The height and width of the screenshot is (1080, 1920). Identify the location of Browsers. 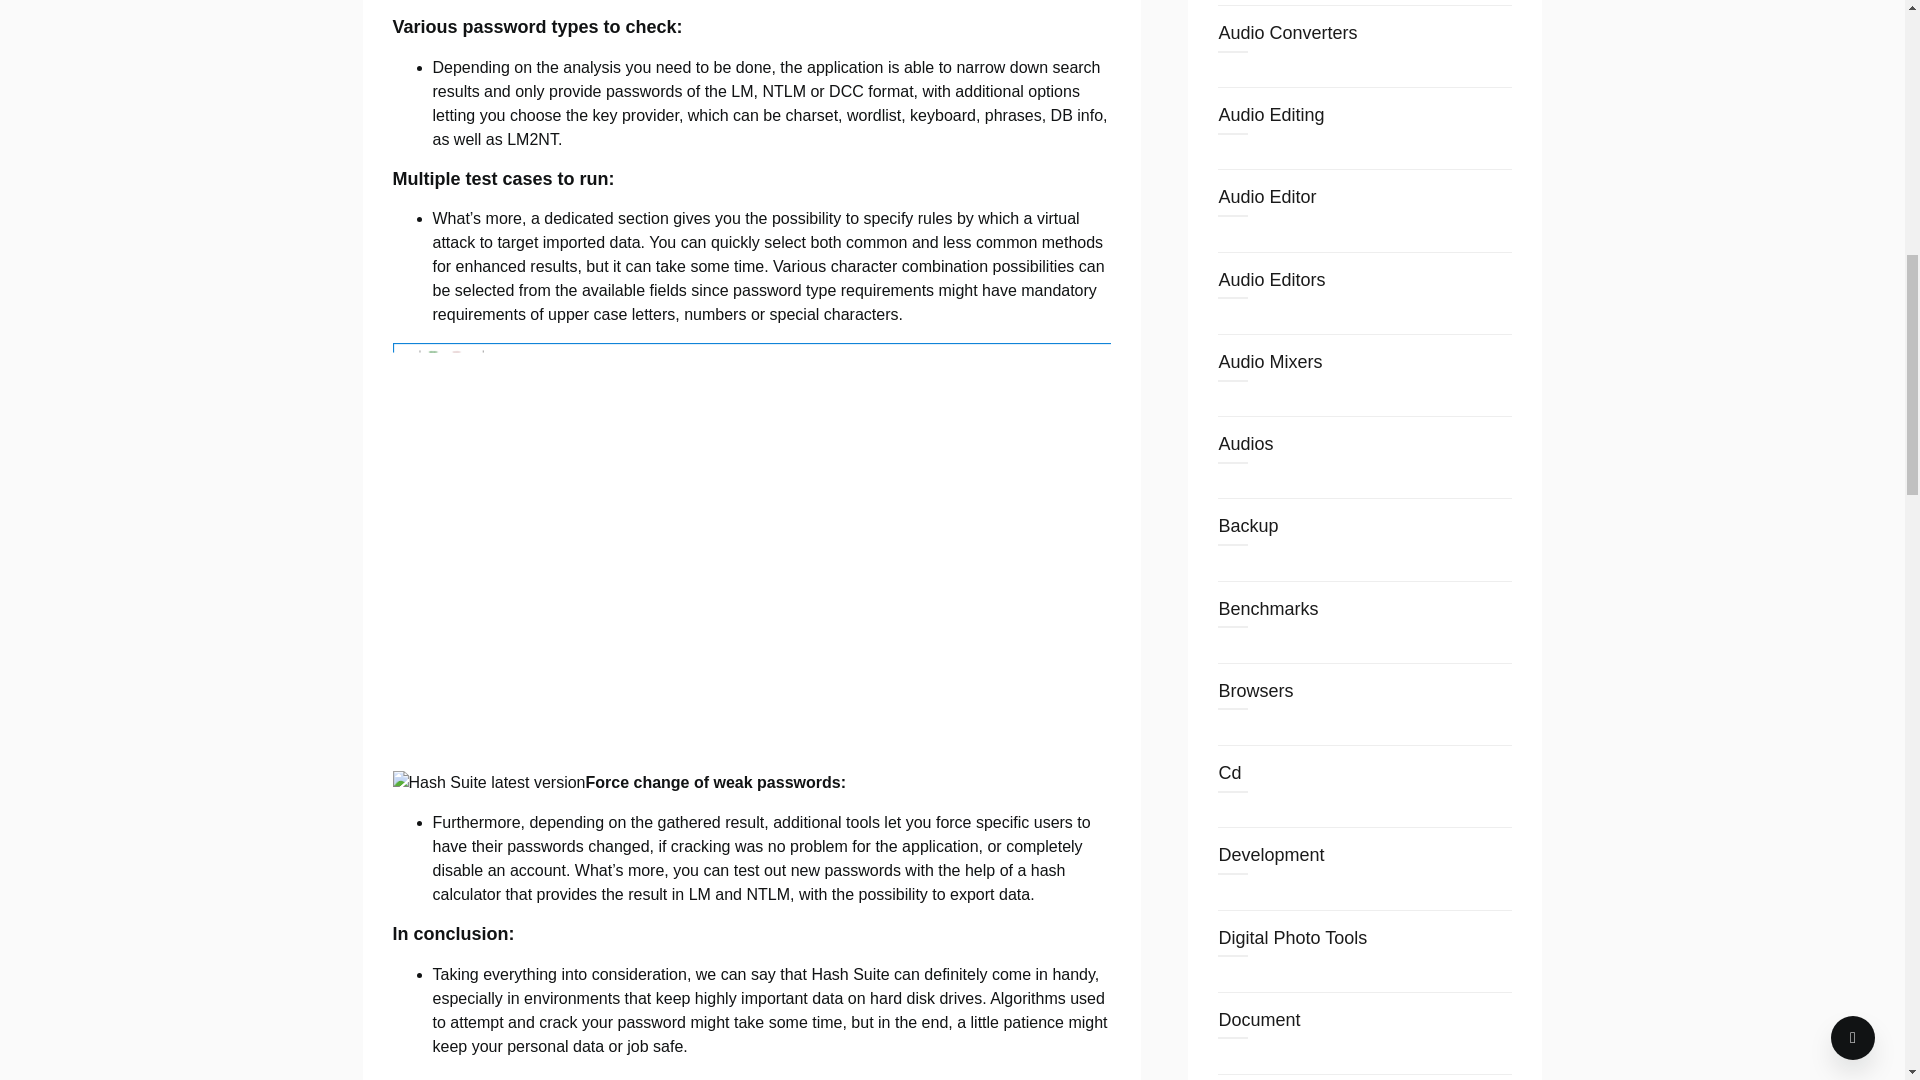
(1254, 690).